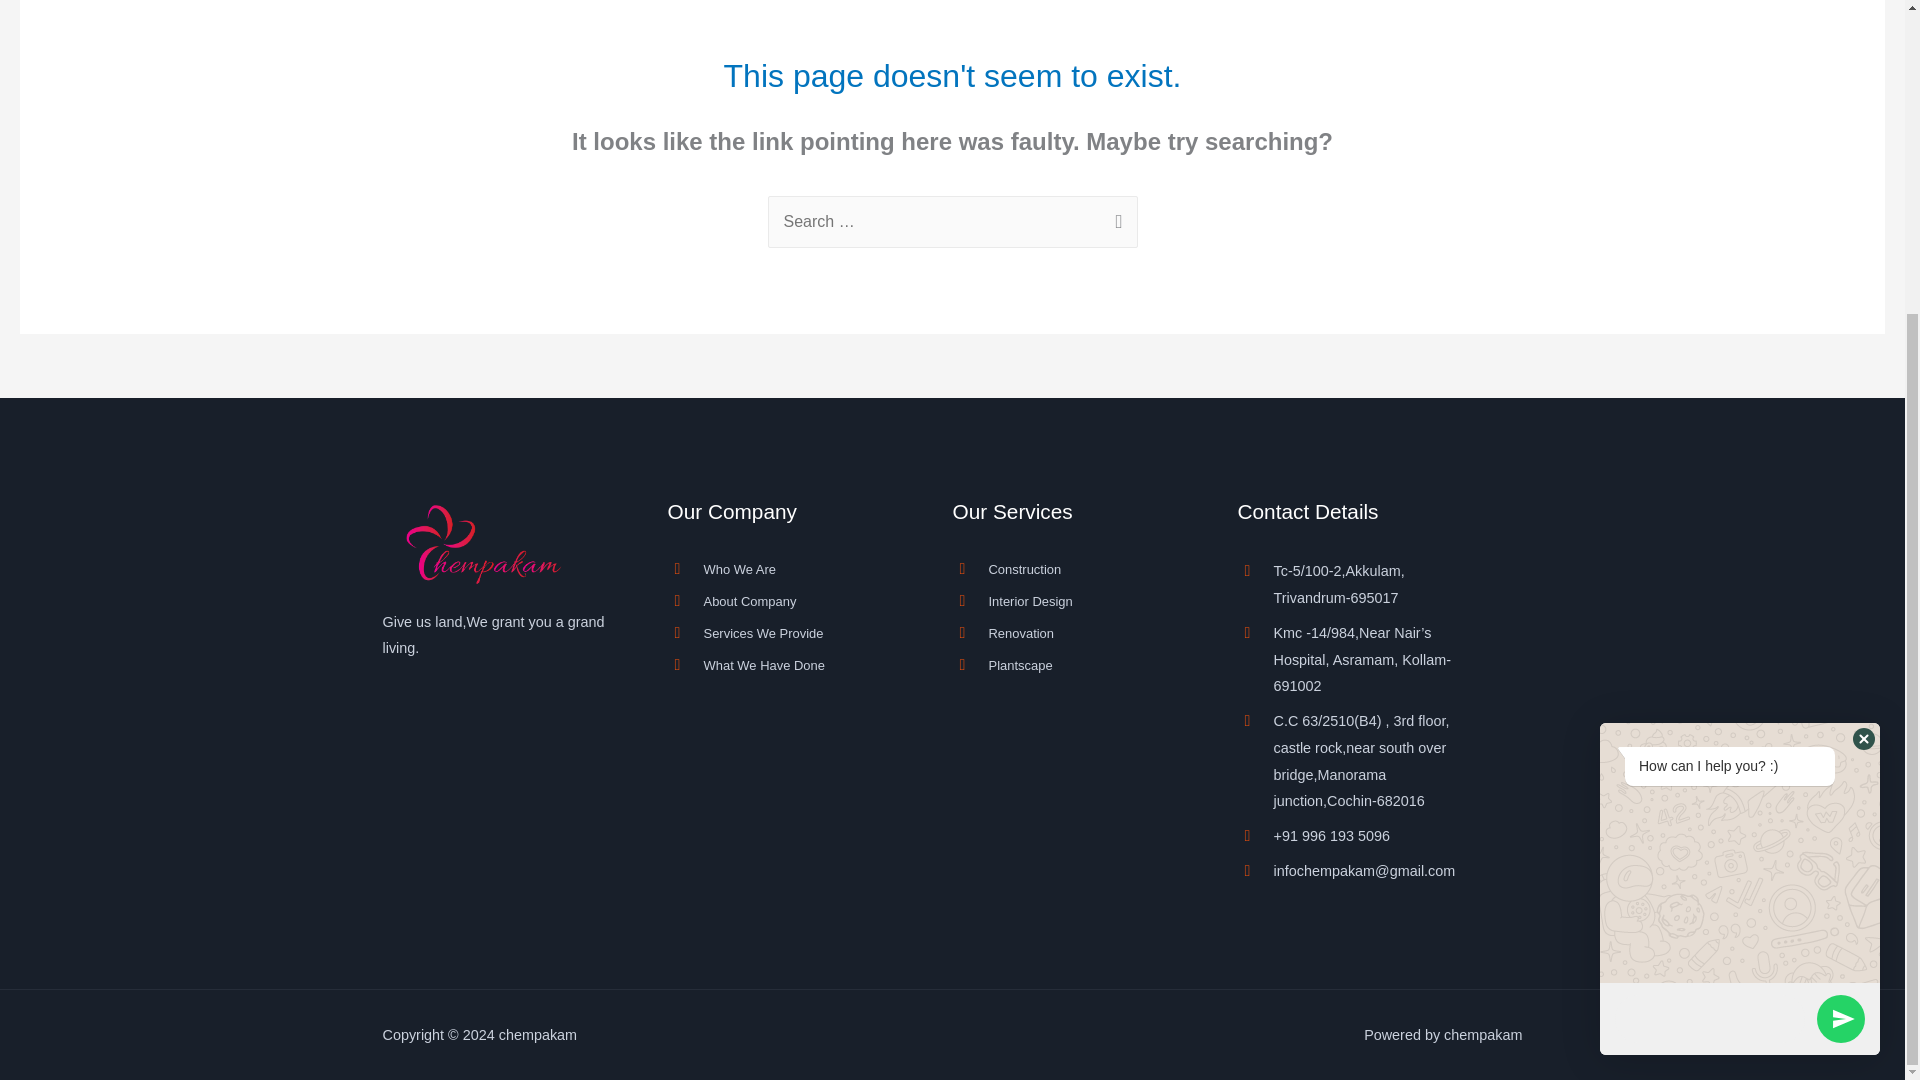  What do you see at coordinates (790, 570) in the screenshot?
I see `Who We Are` at bounding box center [790, 570].